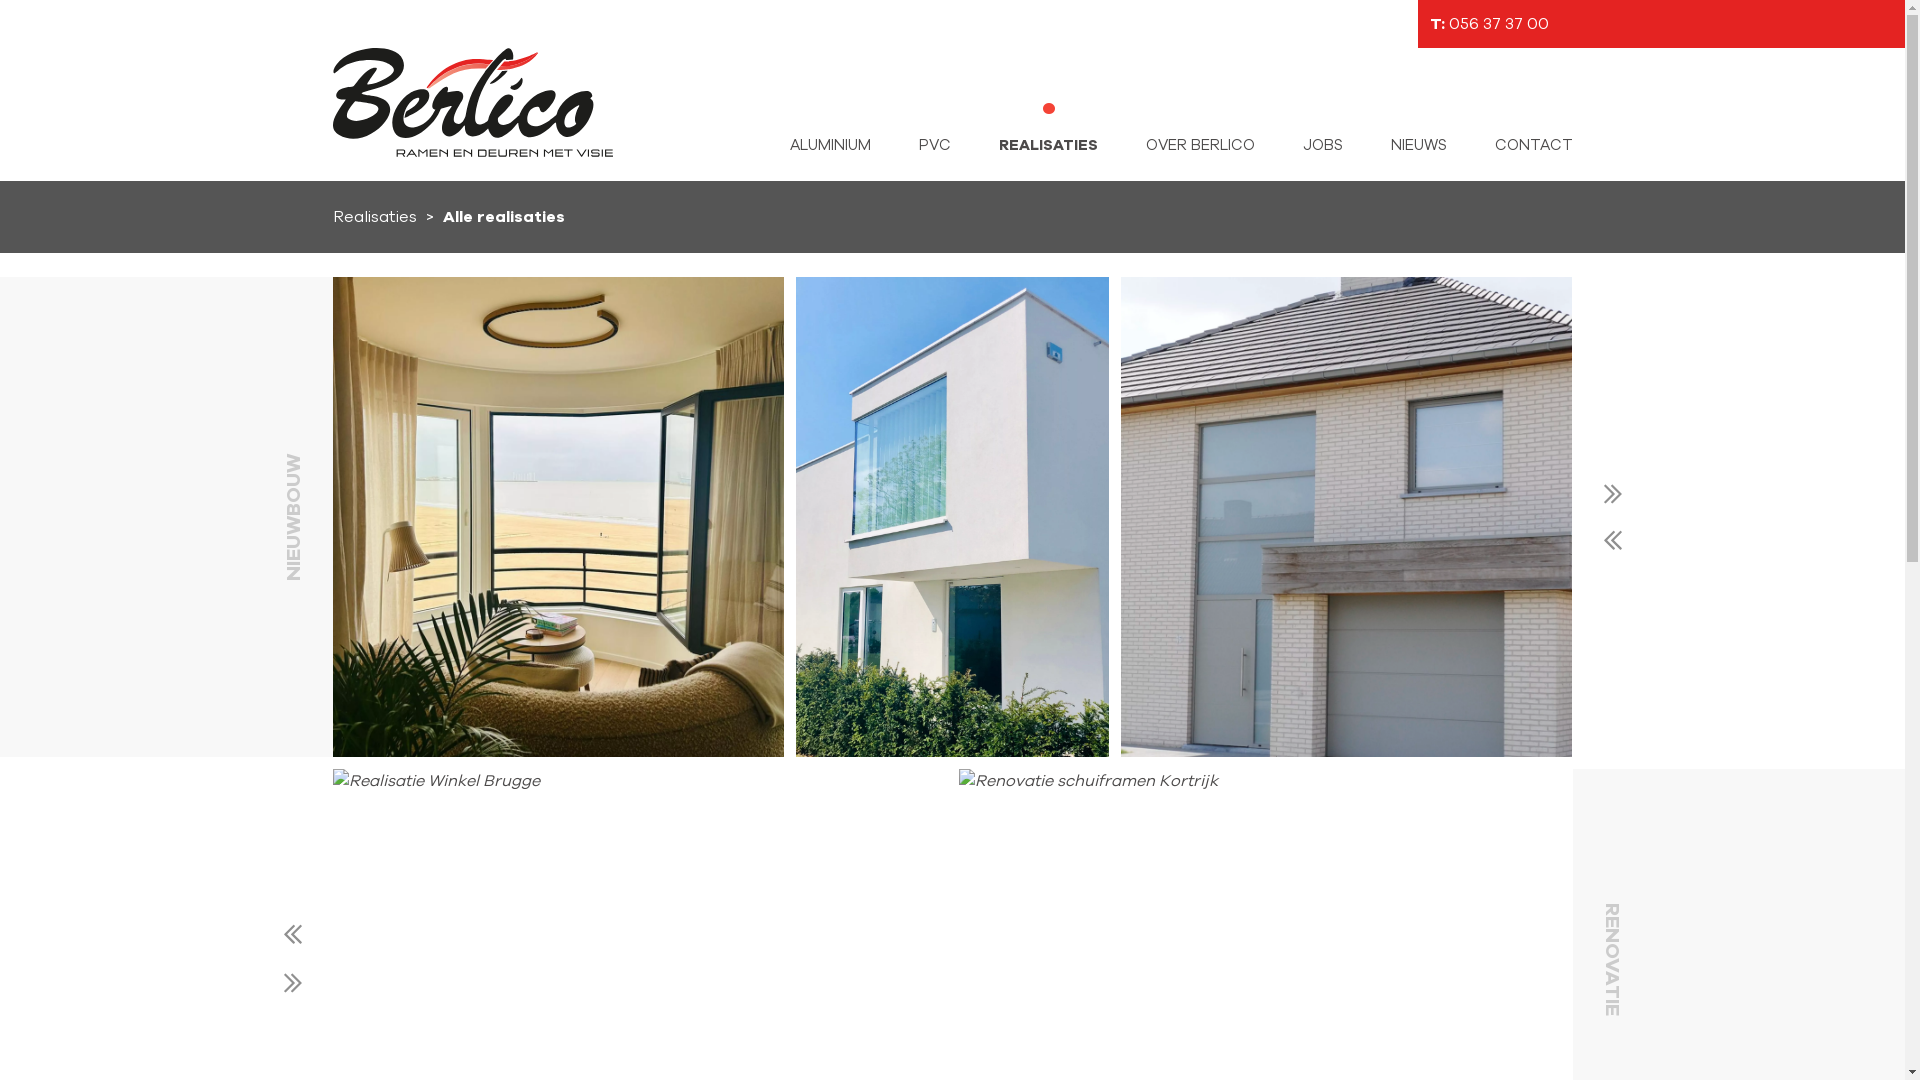 This screenshot has height=1080, width=1920. What do you see at coordinates (1322, 146) in the screenshot?
I see `JOBS` at bounding box center [1322, 146].